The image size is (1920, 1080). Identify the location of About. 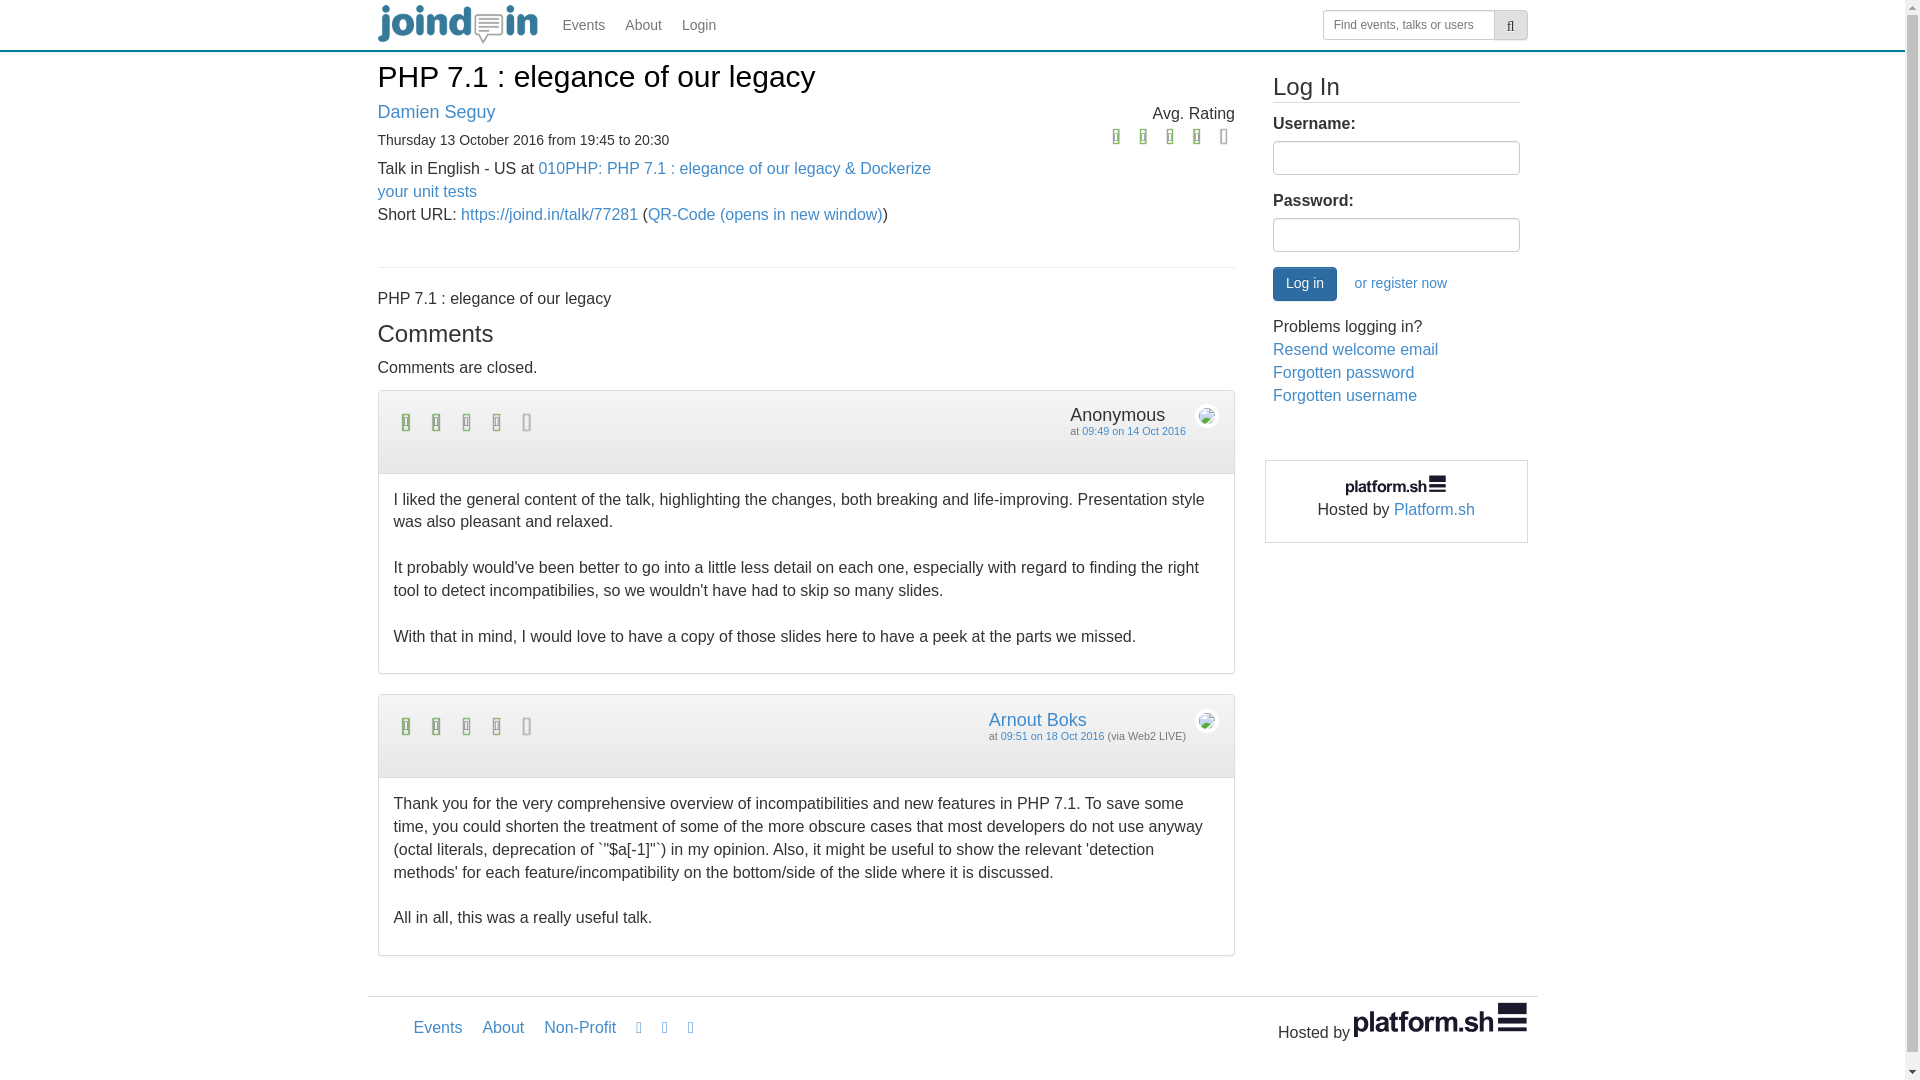
(643, 24).